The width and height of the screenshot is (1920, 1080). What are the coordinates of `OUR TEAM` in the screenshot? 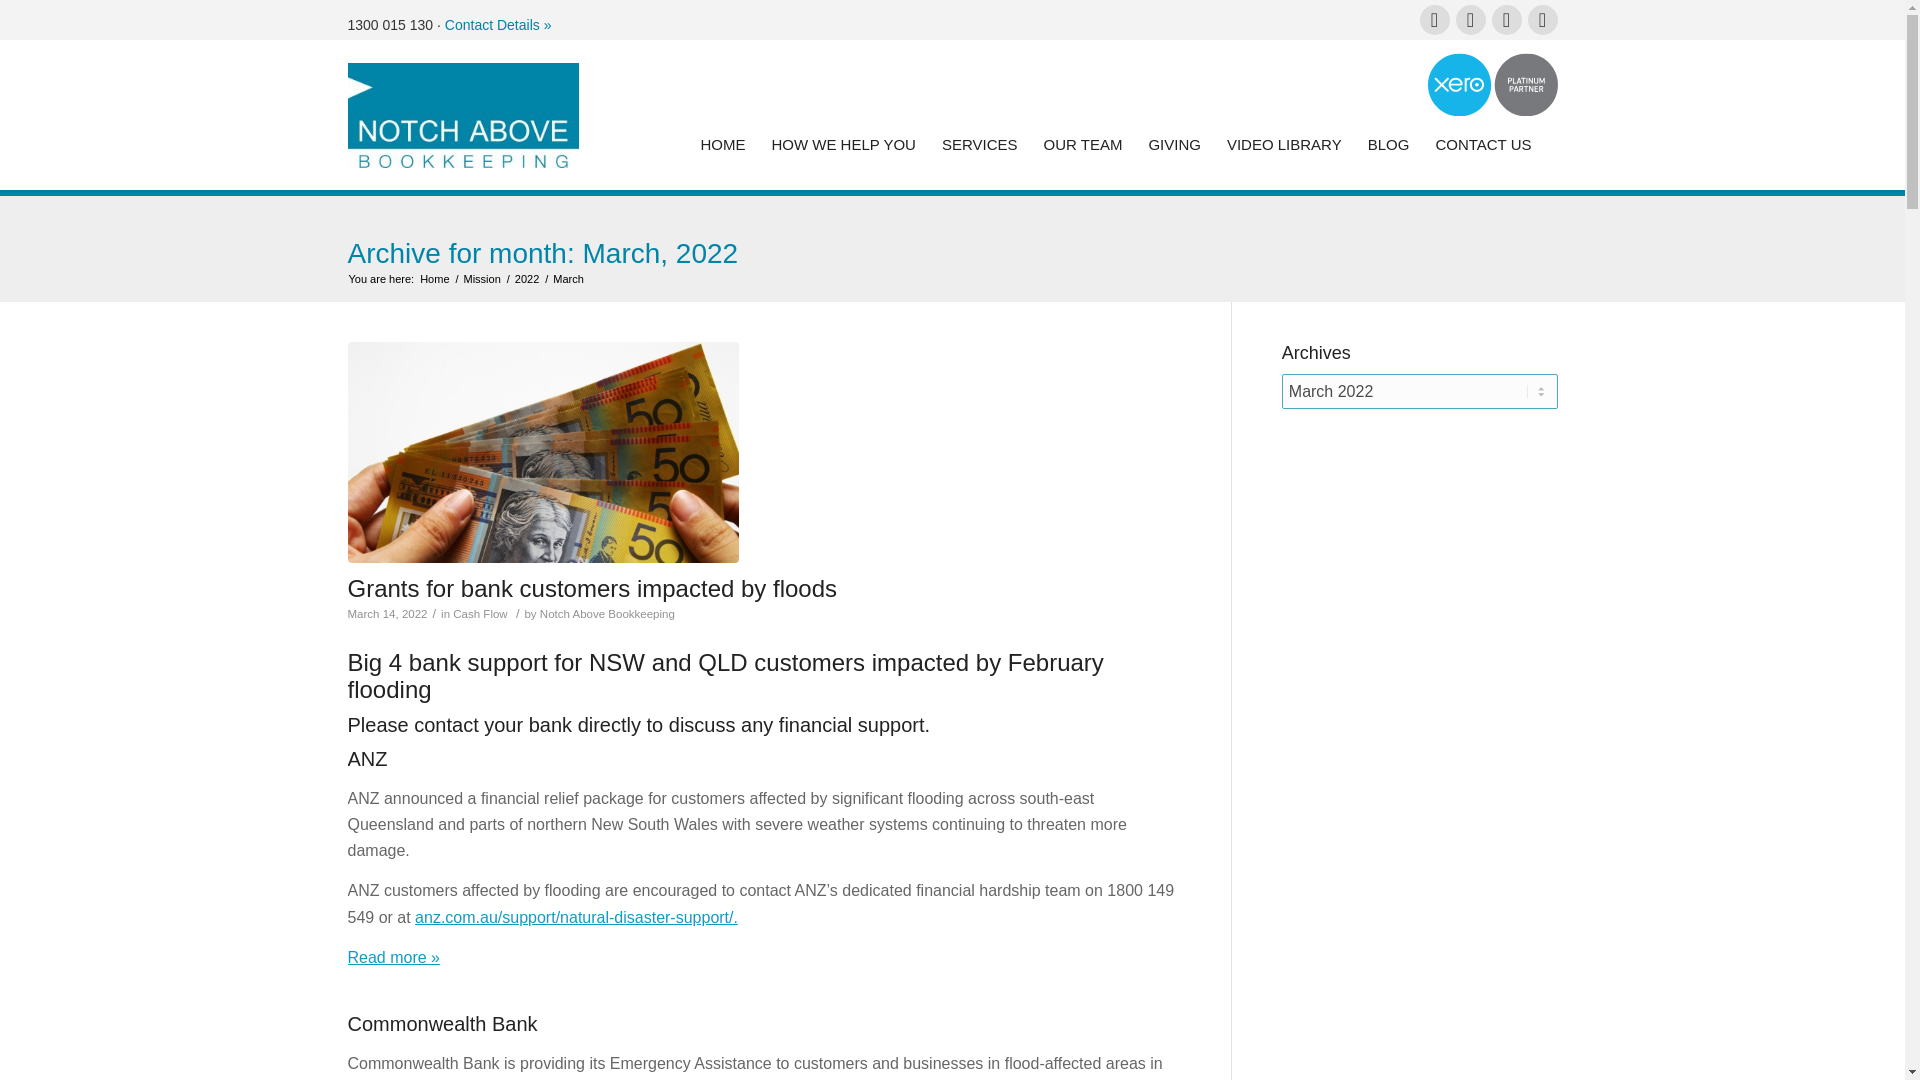 It's located at (1082, 145).